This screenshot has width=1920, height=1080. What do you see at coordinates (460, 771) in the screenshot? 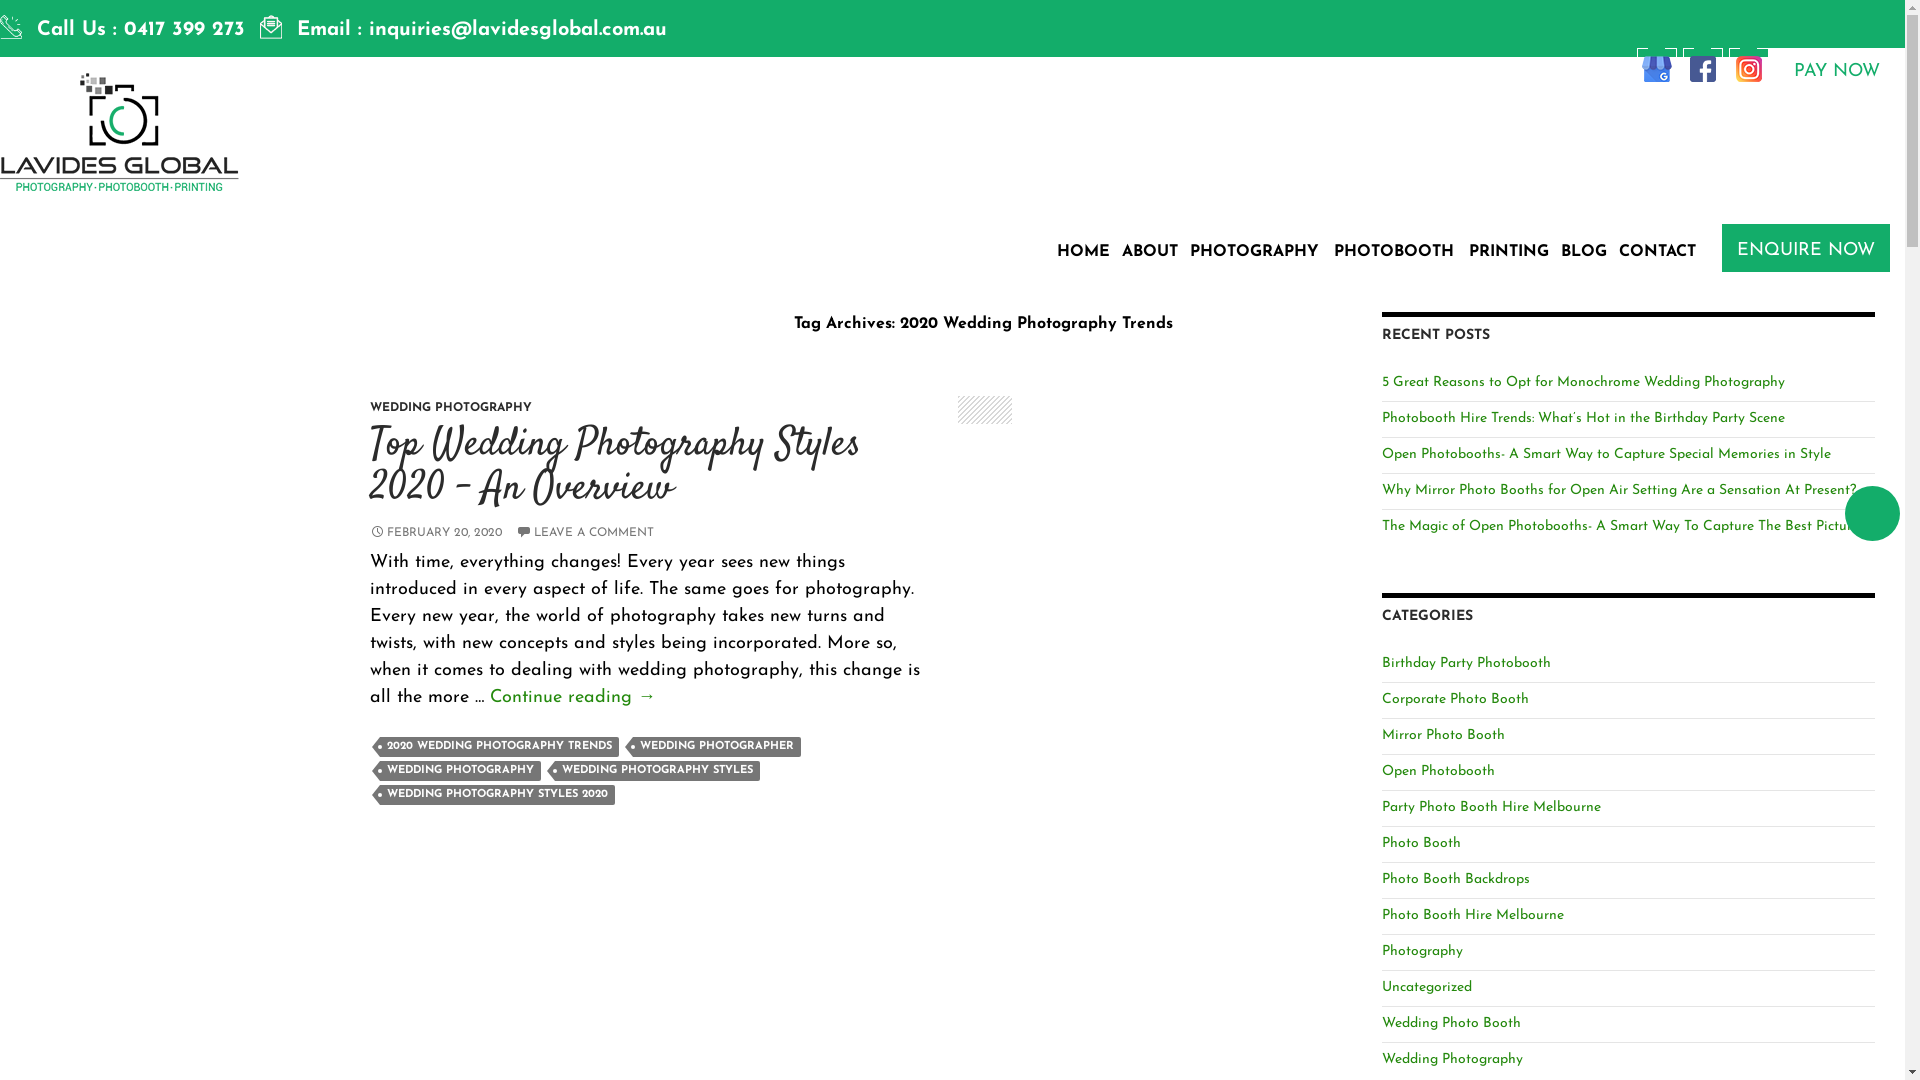
I see `WEDDING PHOTOGRAPHY` at bounding box center [460, 771].